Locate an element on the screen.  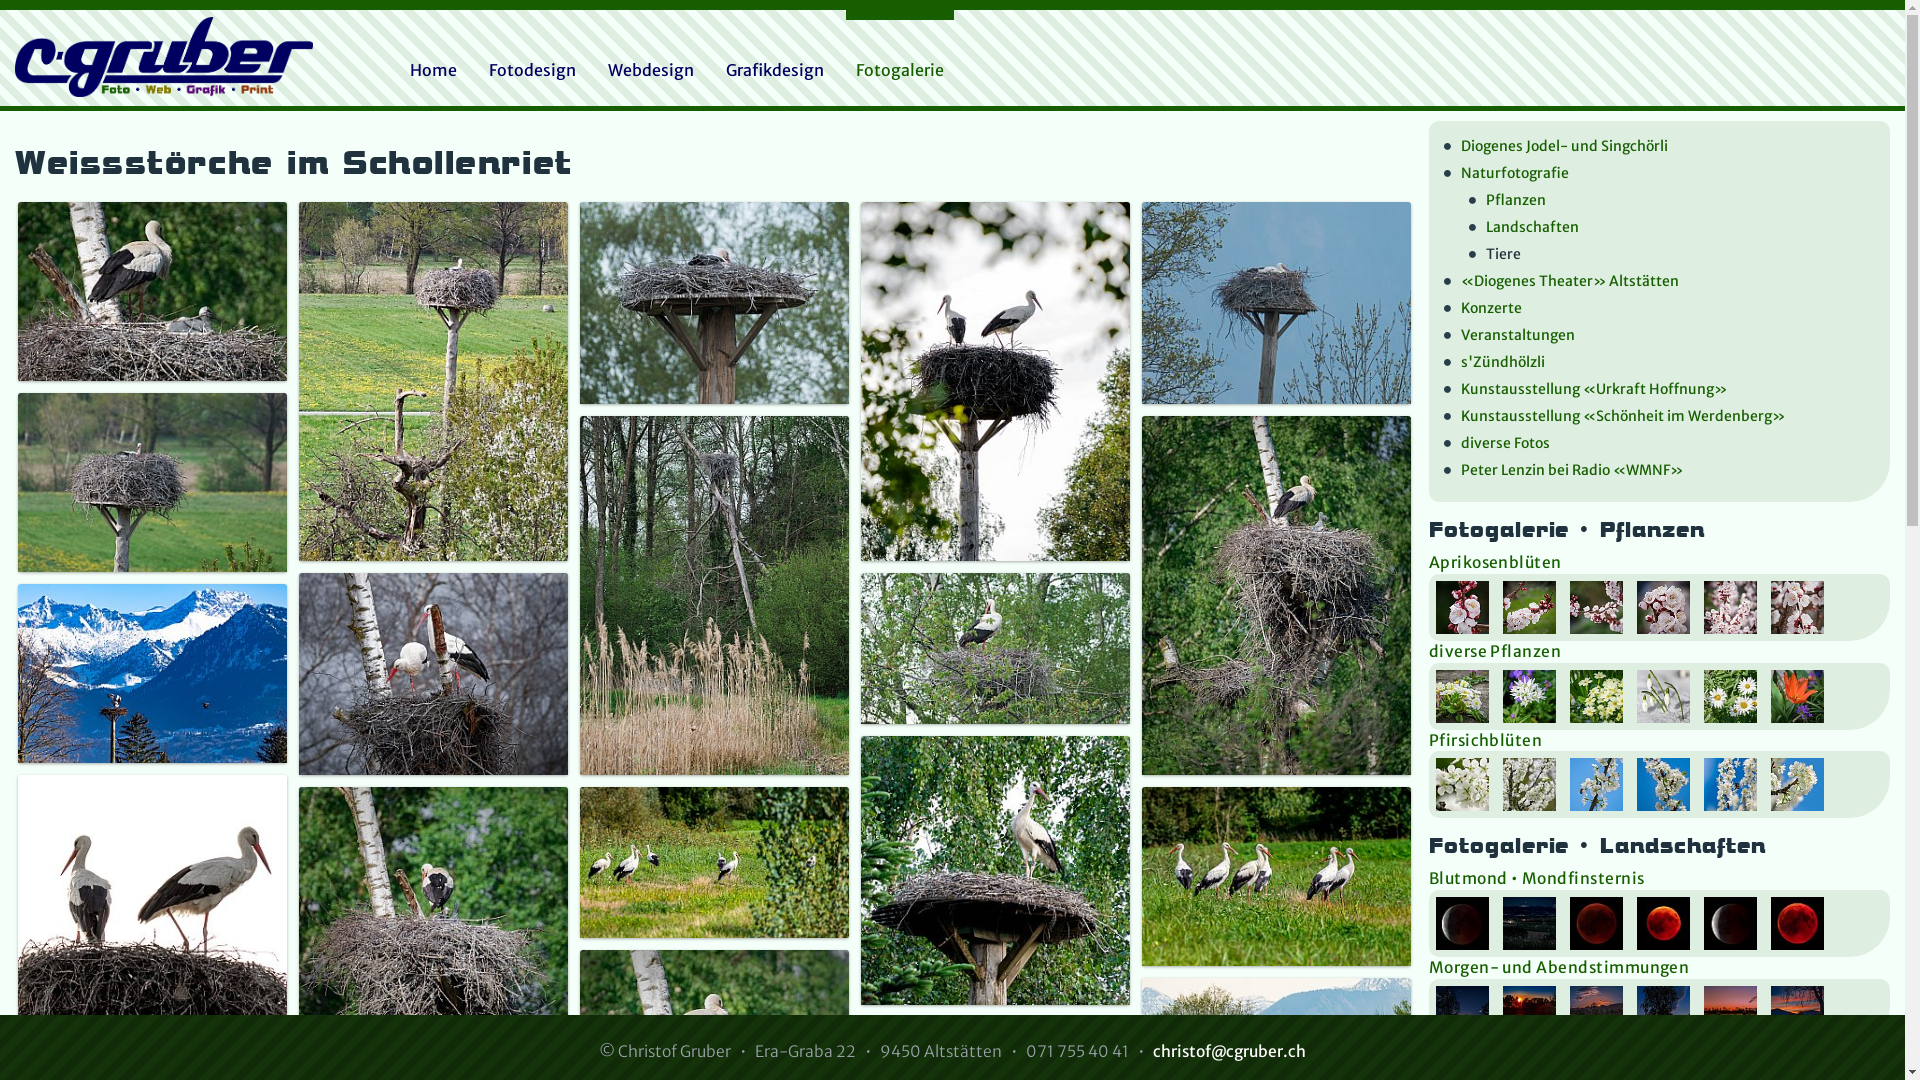
Weissstorch (13.06.2015) is located at coordinates (996, 382).